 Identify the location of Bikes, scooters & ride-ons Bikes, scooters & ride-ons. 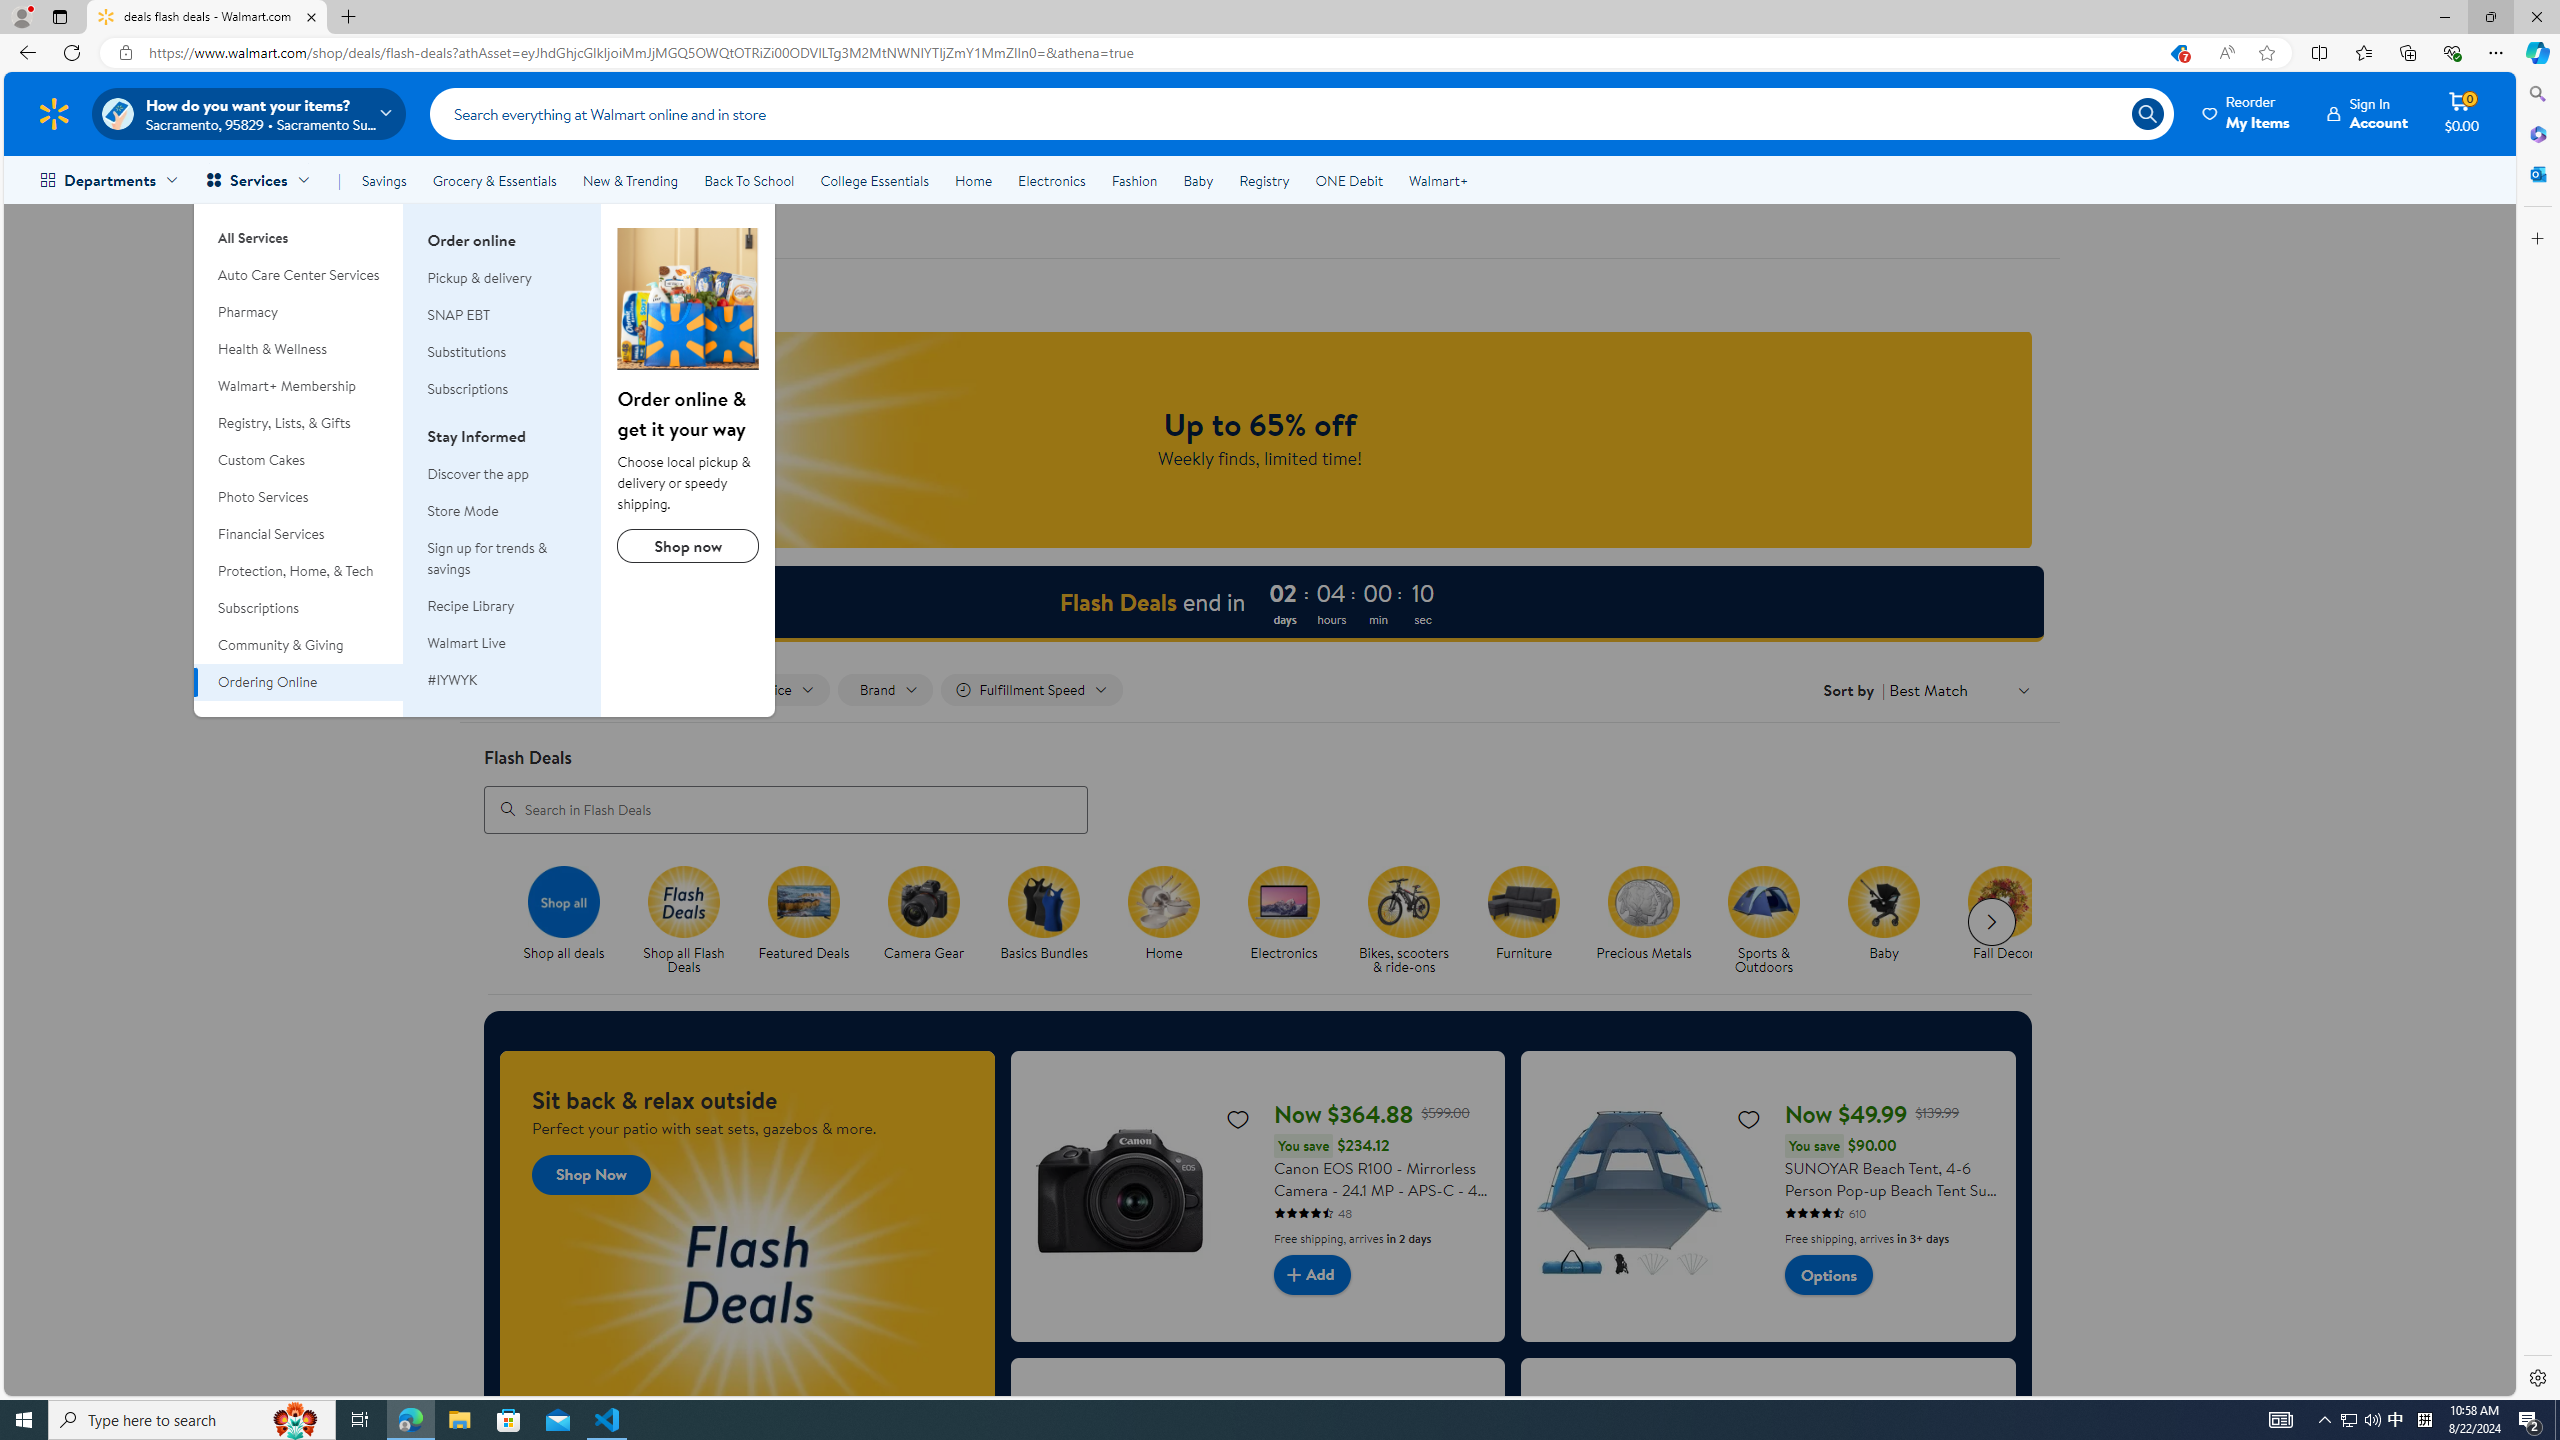
(1404, 921).